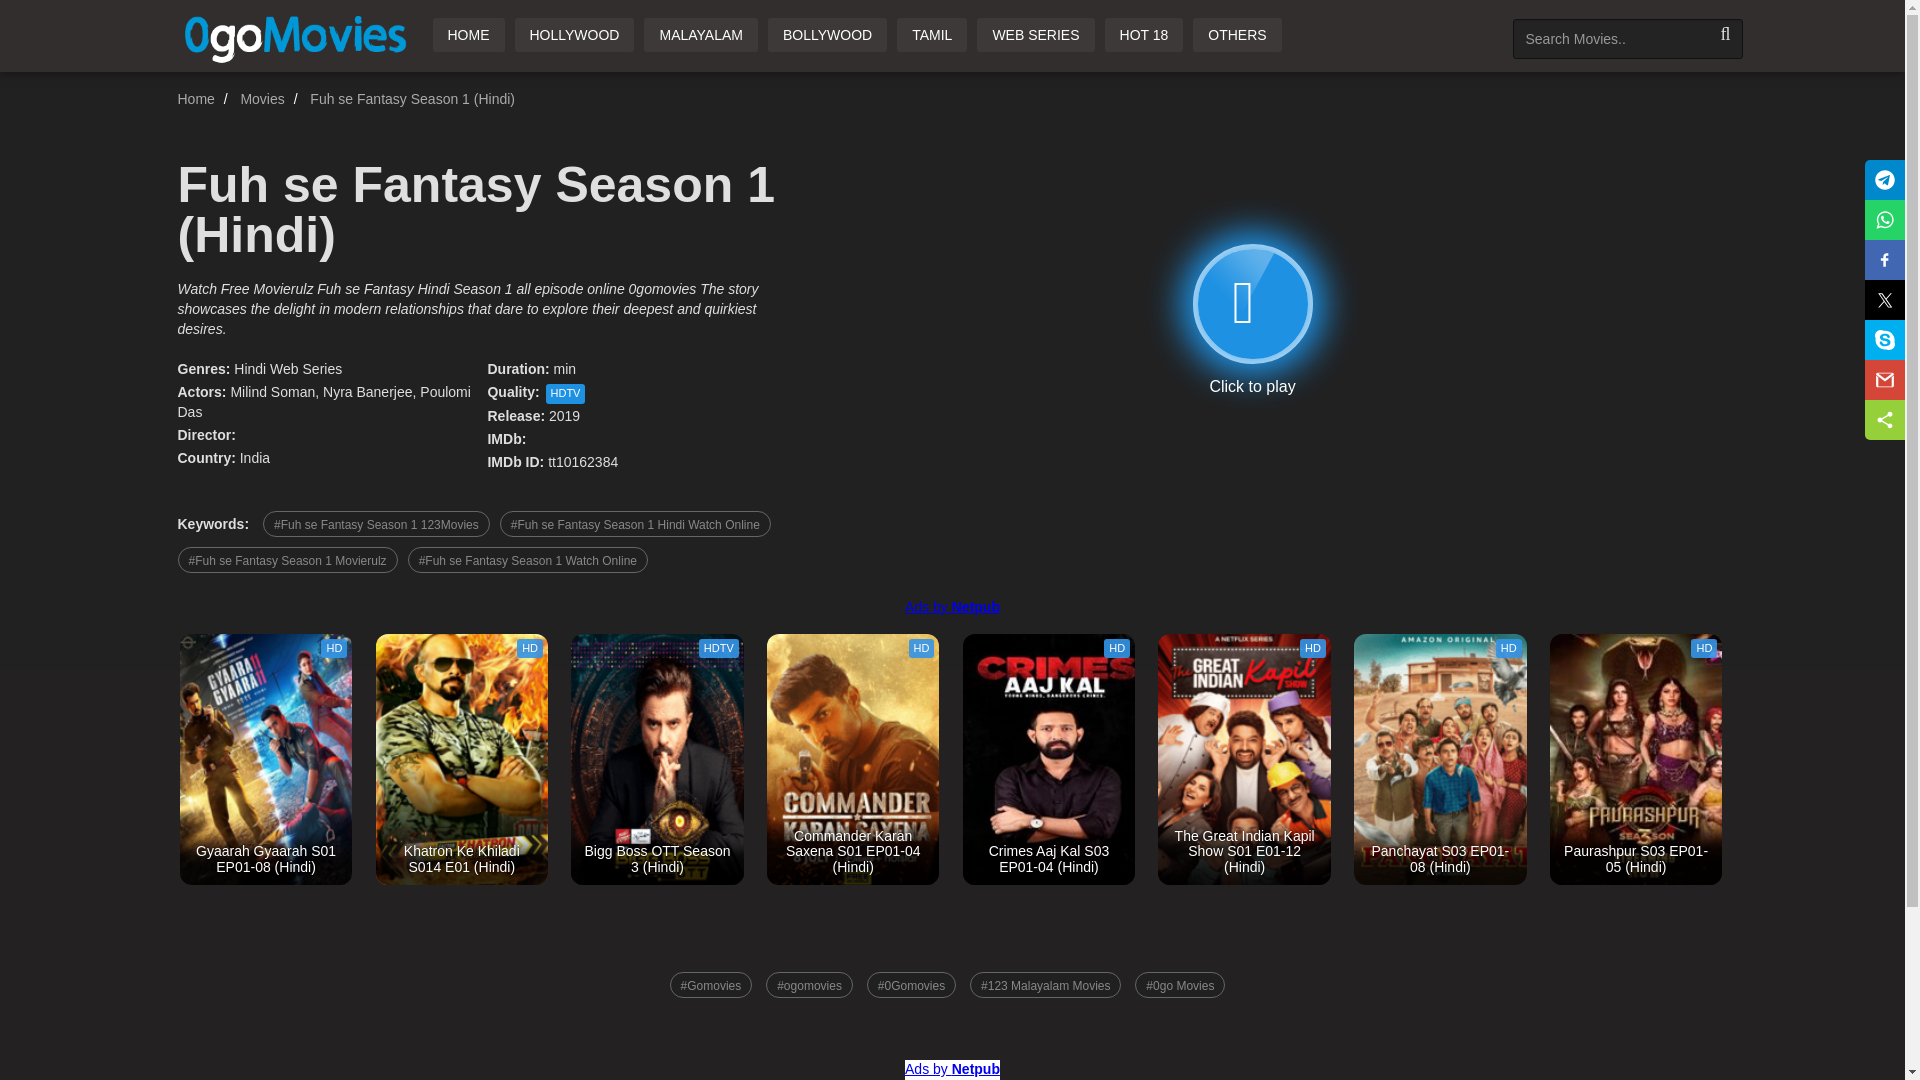  Describe the element at coordinates (574, 34) in the screenshot. I see `Hollywood Movies` at that location.